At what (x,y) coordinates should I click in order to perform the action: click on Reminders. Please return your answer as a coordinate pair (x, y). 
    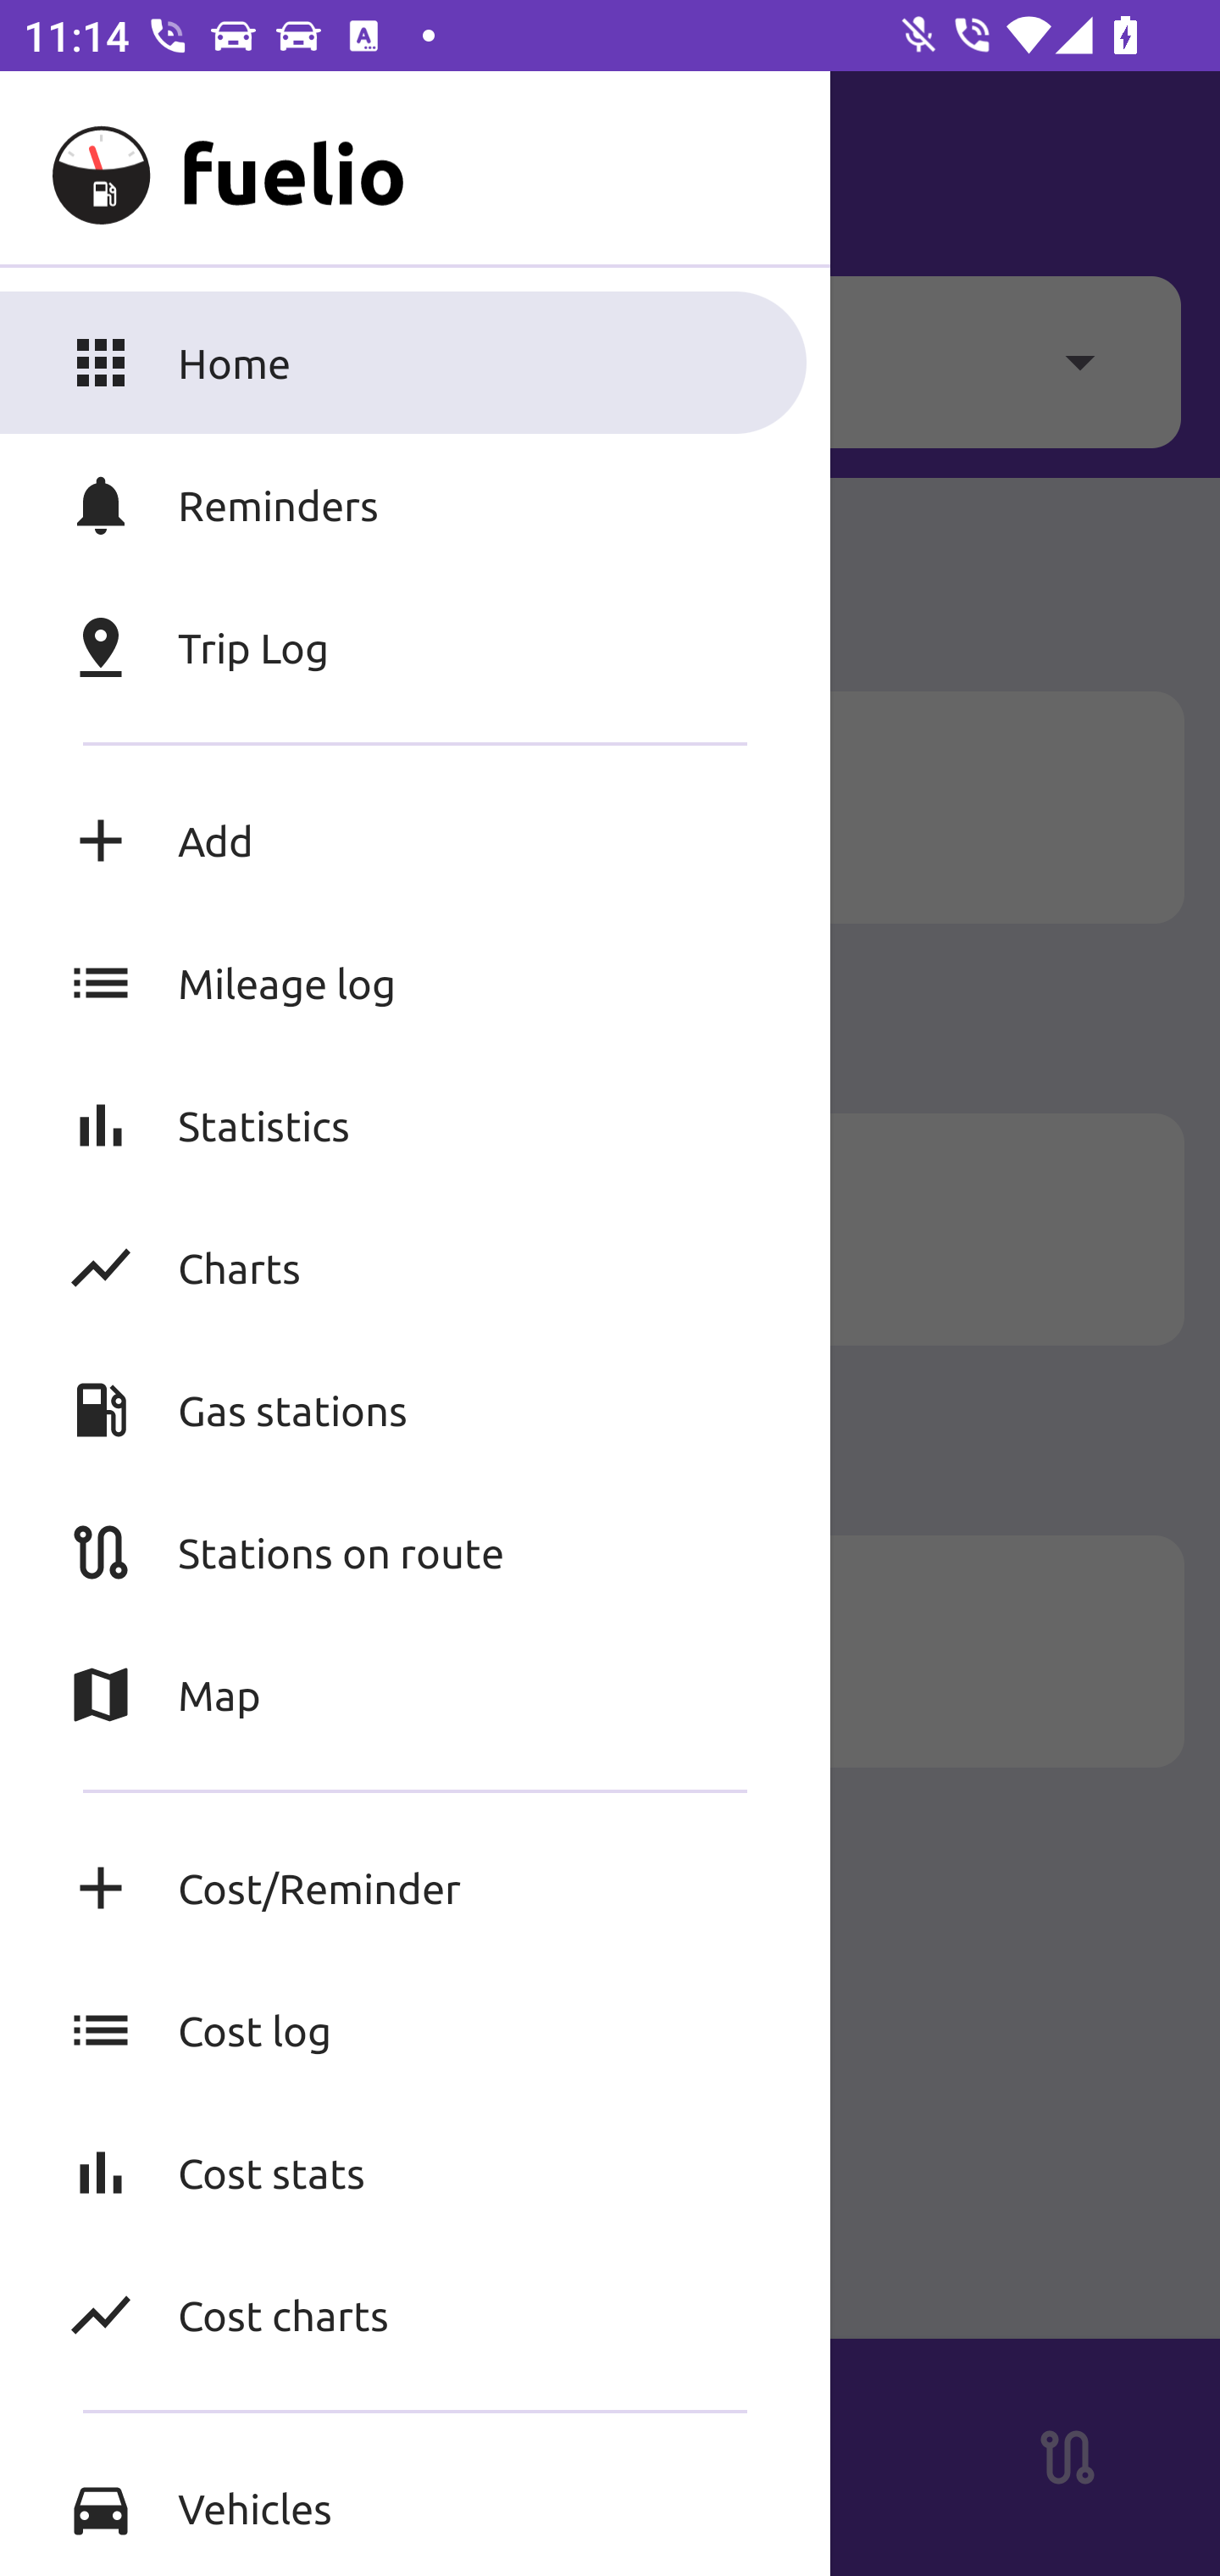
    Looking at the image, I should click on (415, 504).